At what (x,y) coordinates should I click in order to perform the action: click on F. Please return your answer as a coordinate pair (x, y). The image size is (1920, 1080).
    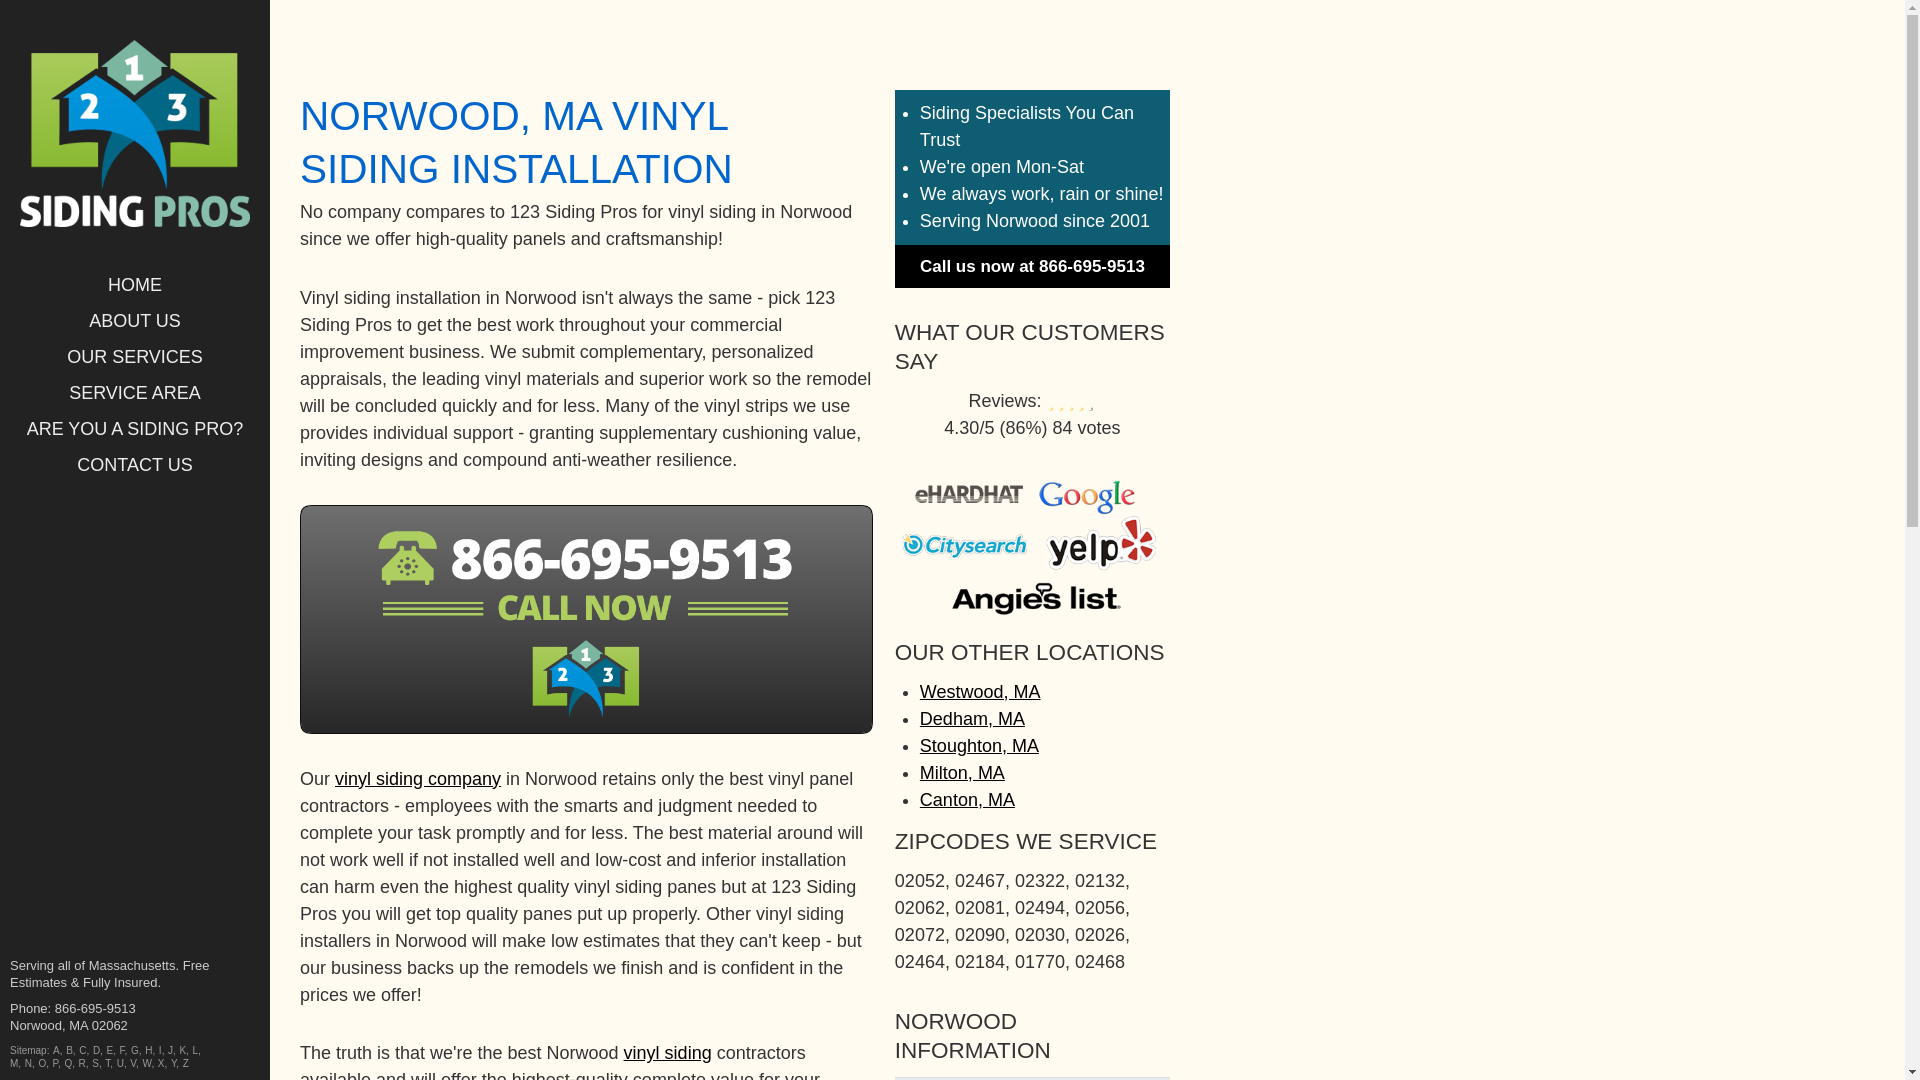
    Looking at the image, I should click on (122, 1050).